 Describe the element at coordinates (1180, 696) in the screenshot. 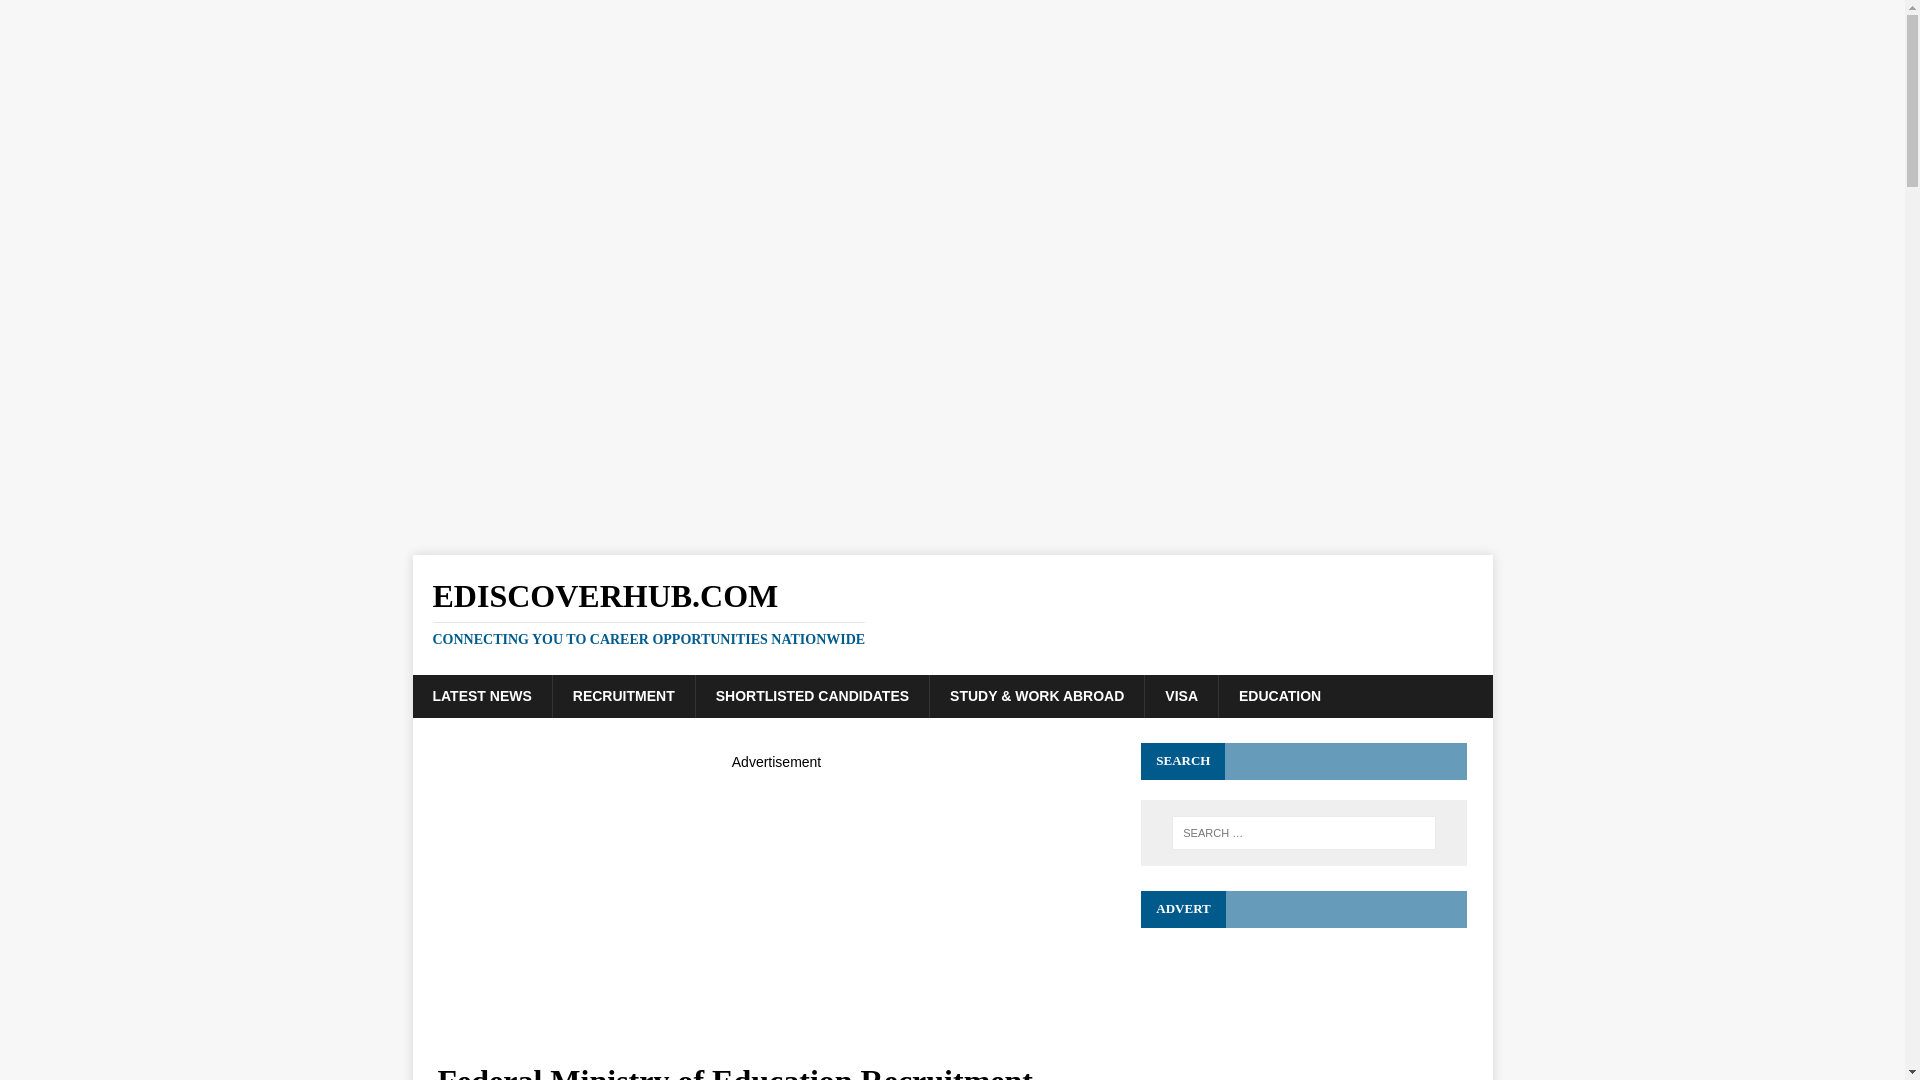

I see `VISA` at that location.